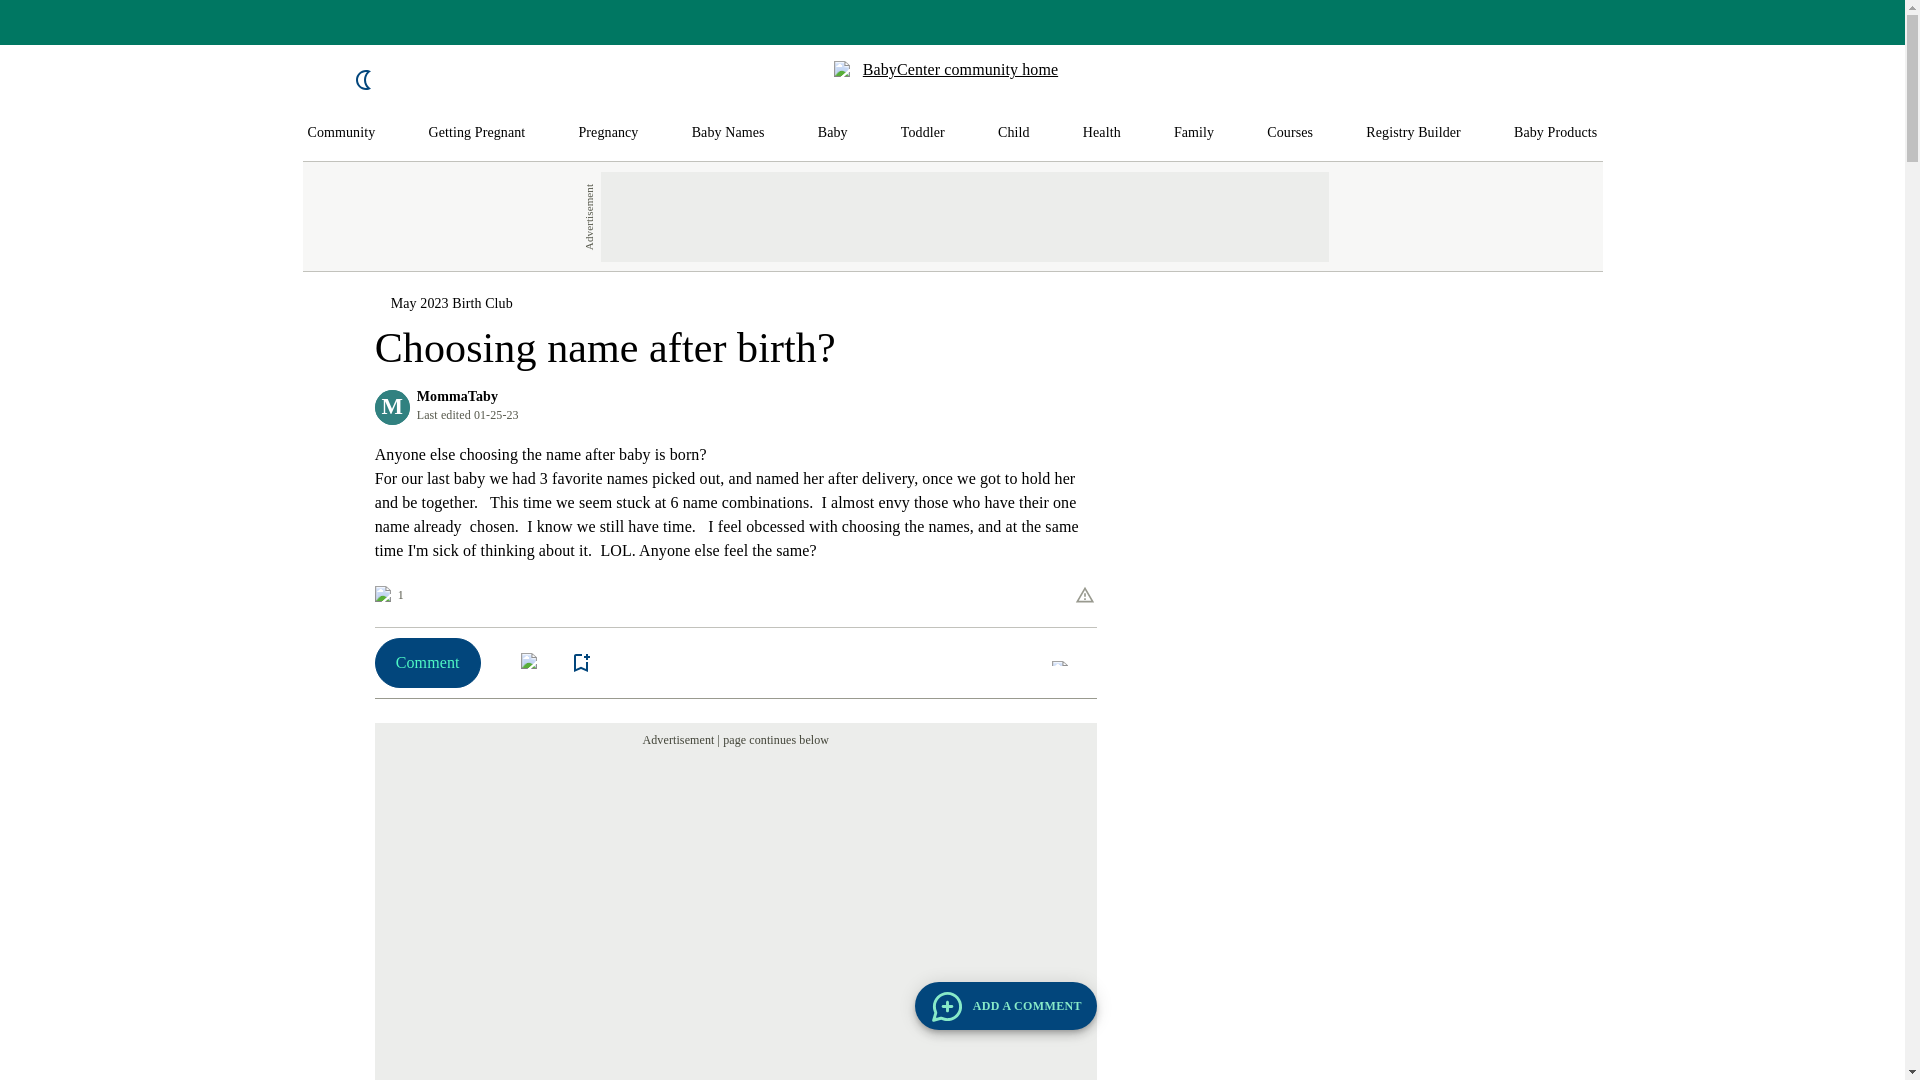 This screenshot has width=1920, height=1080. I want to click on Baby, so click(832, 133).